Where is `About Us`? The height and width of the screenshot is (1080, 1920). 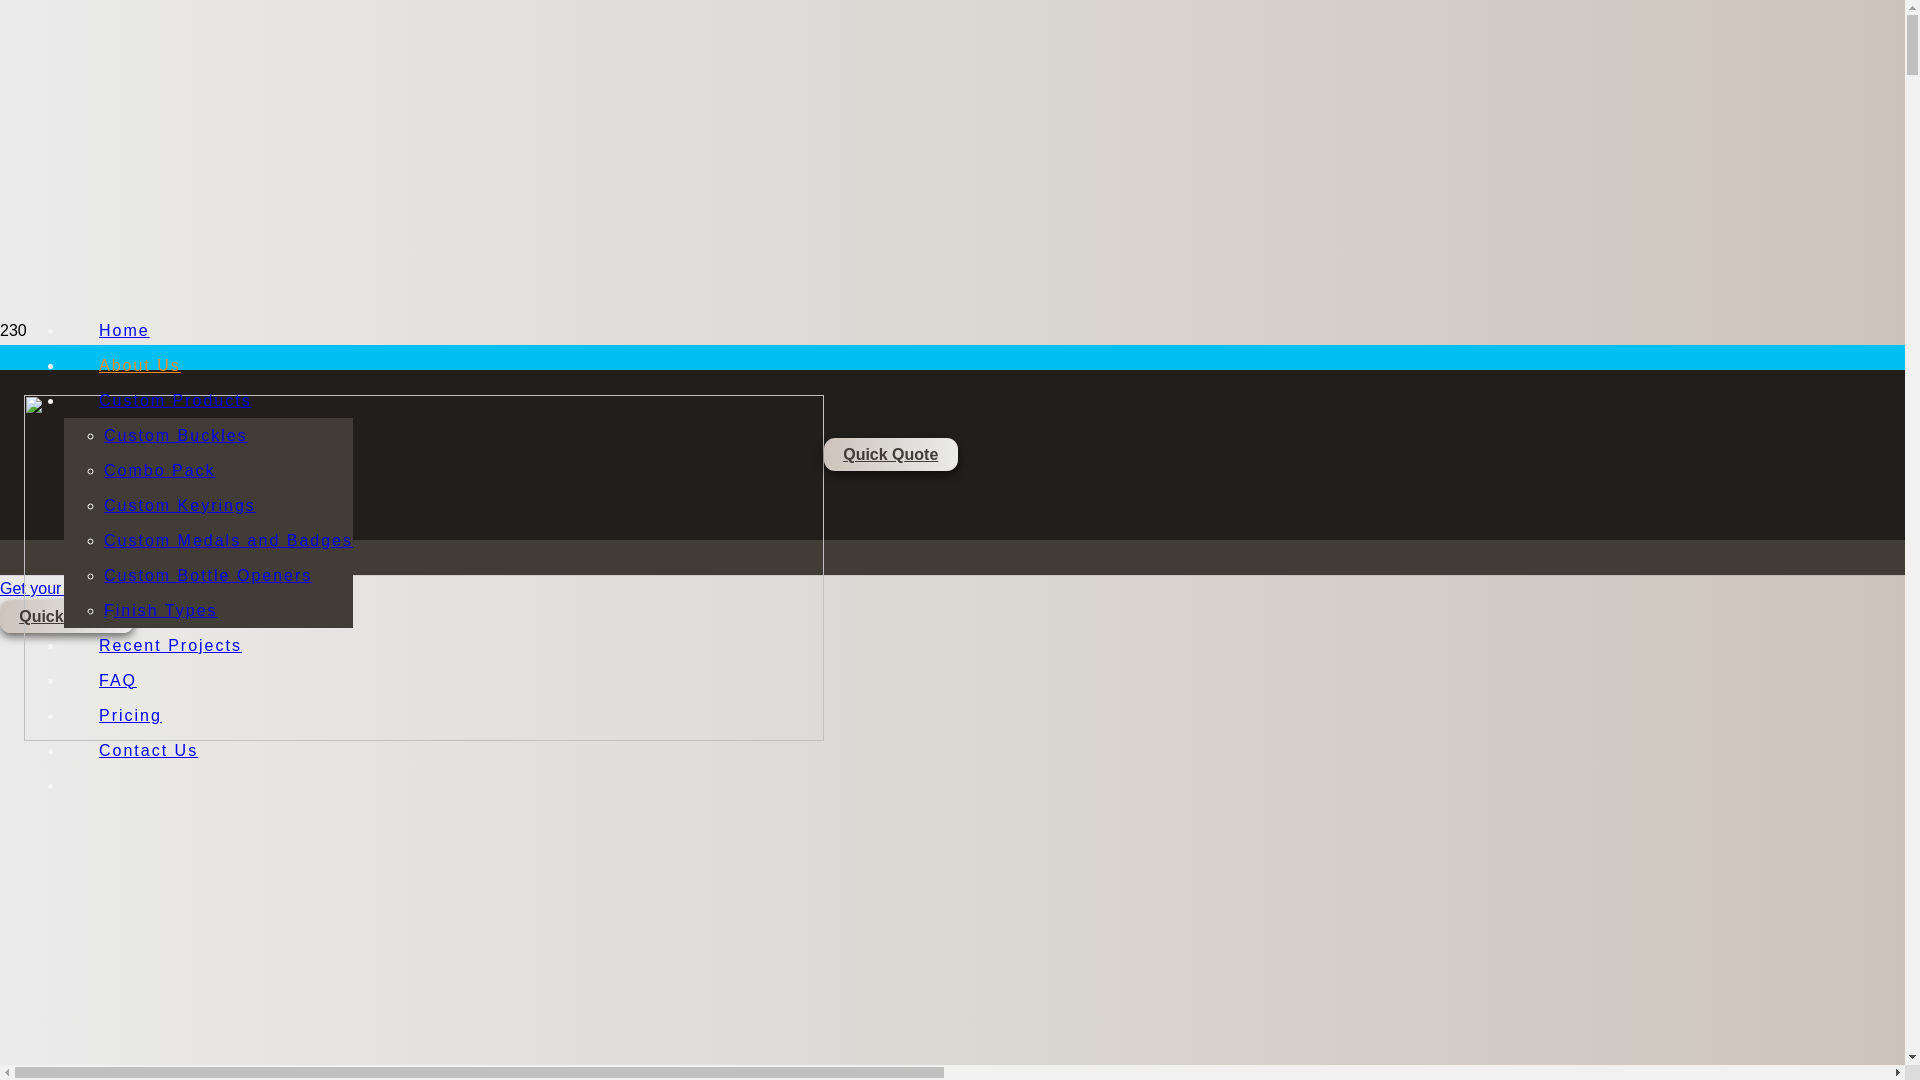
About Us is located at coordinates (140, 364).